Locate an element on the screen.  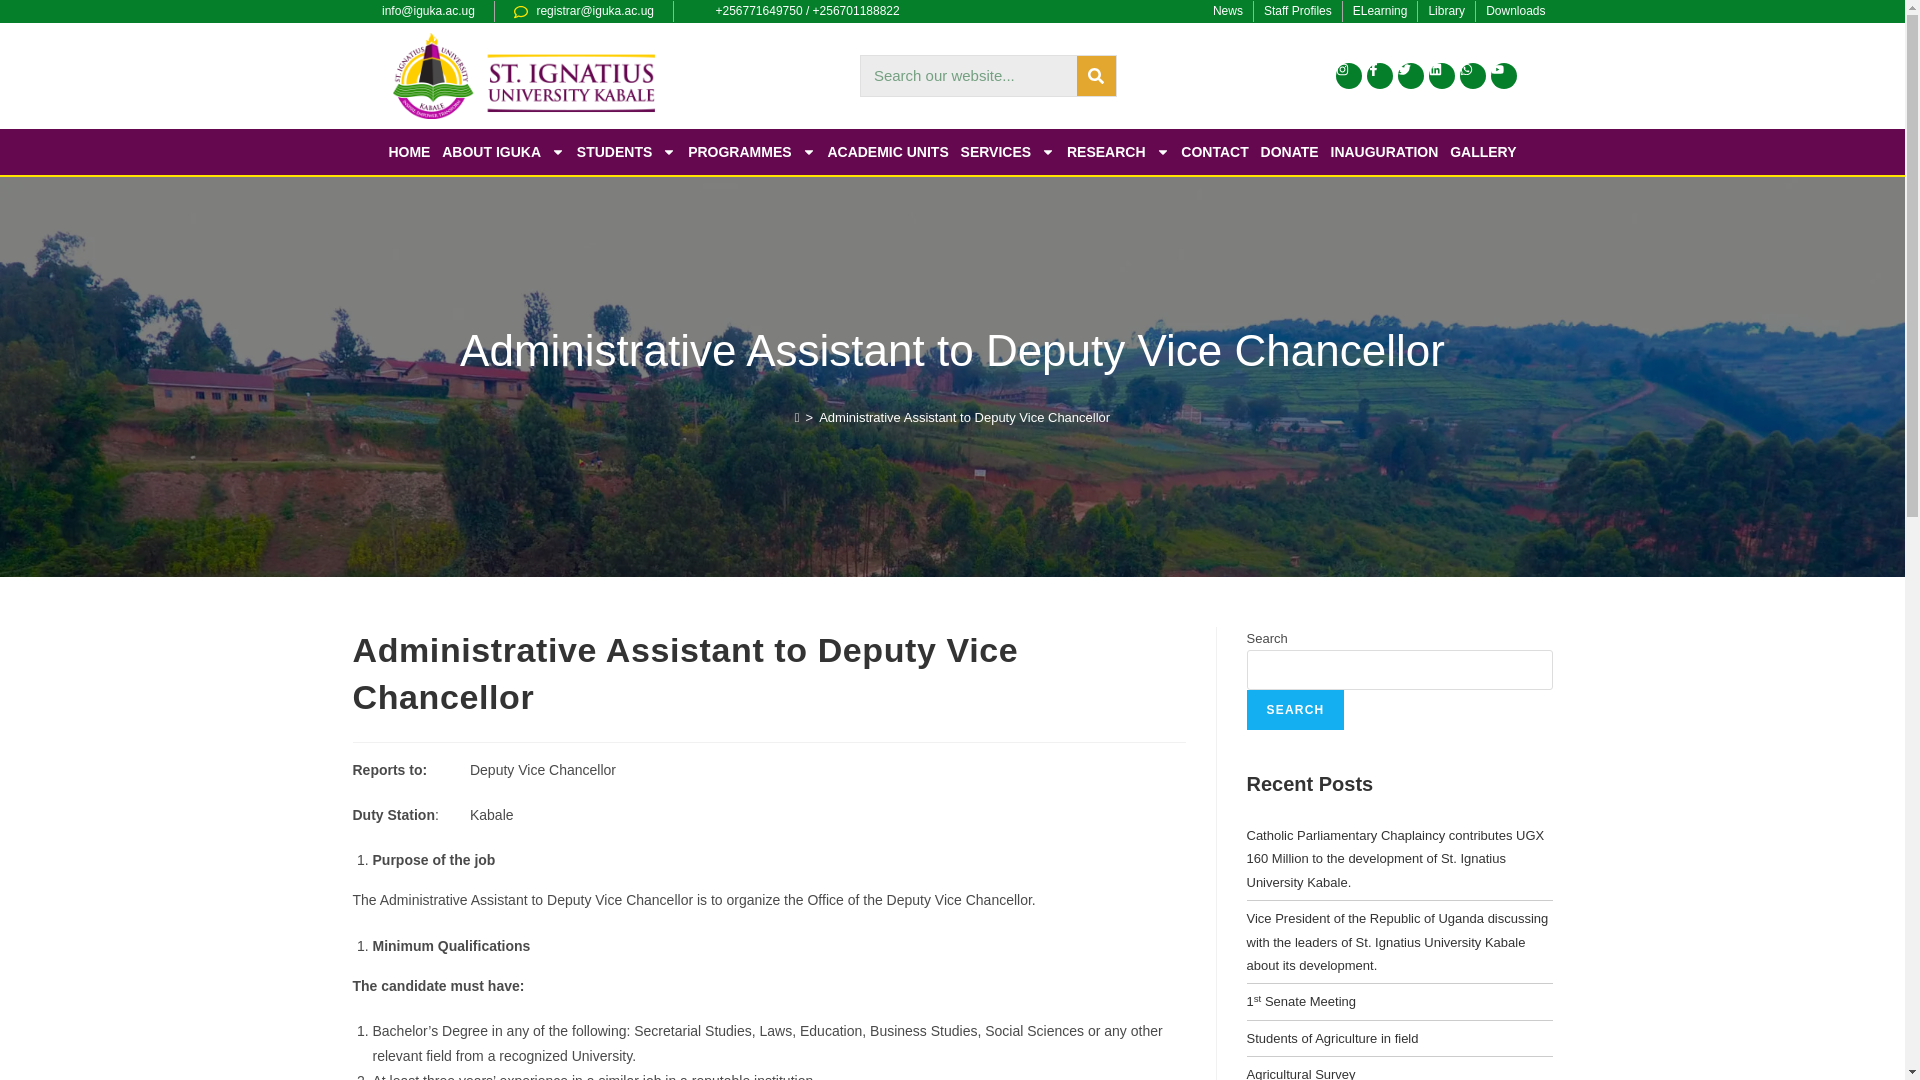
STUDENTS is located at coordinates (626, 151).